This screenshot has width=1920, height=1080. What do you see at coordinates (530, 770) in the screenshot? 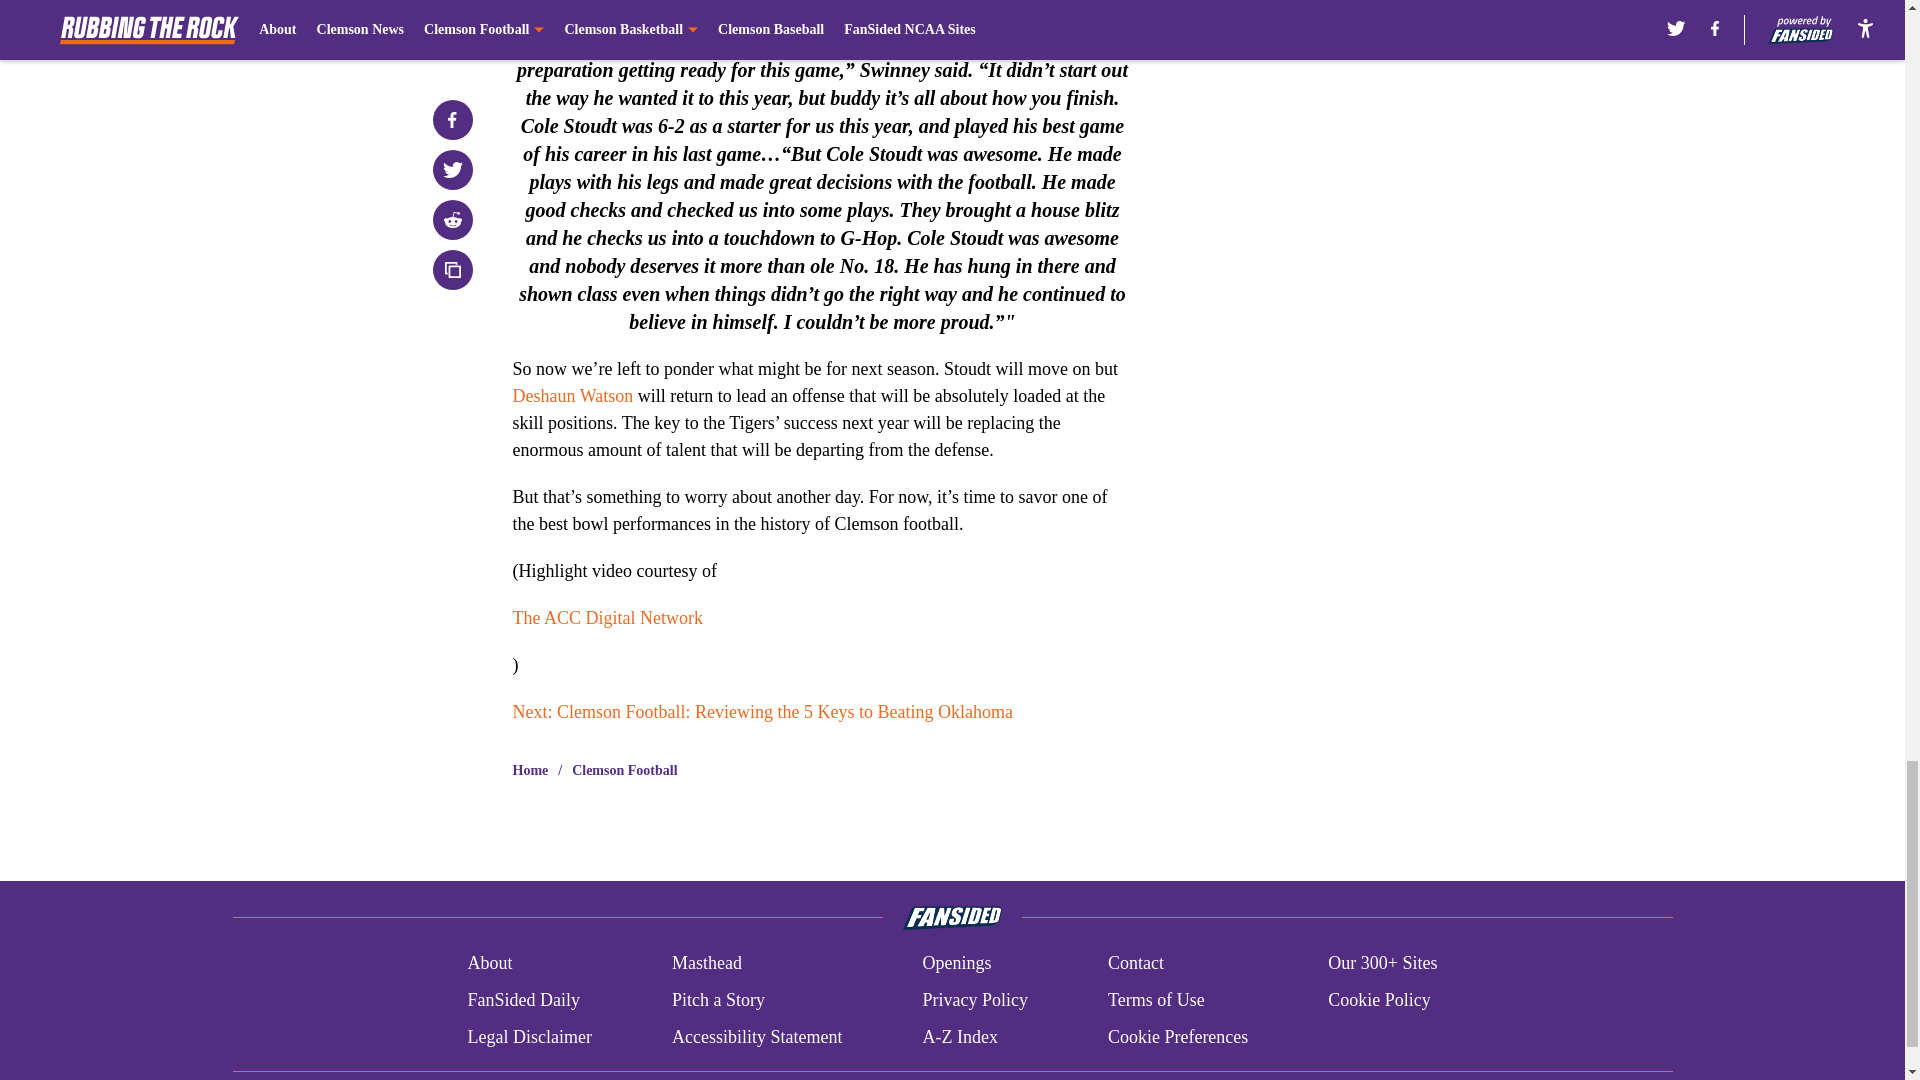
I see `Home` at bounding box center [530, 770].